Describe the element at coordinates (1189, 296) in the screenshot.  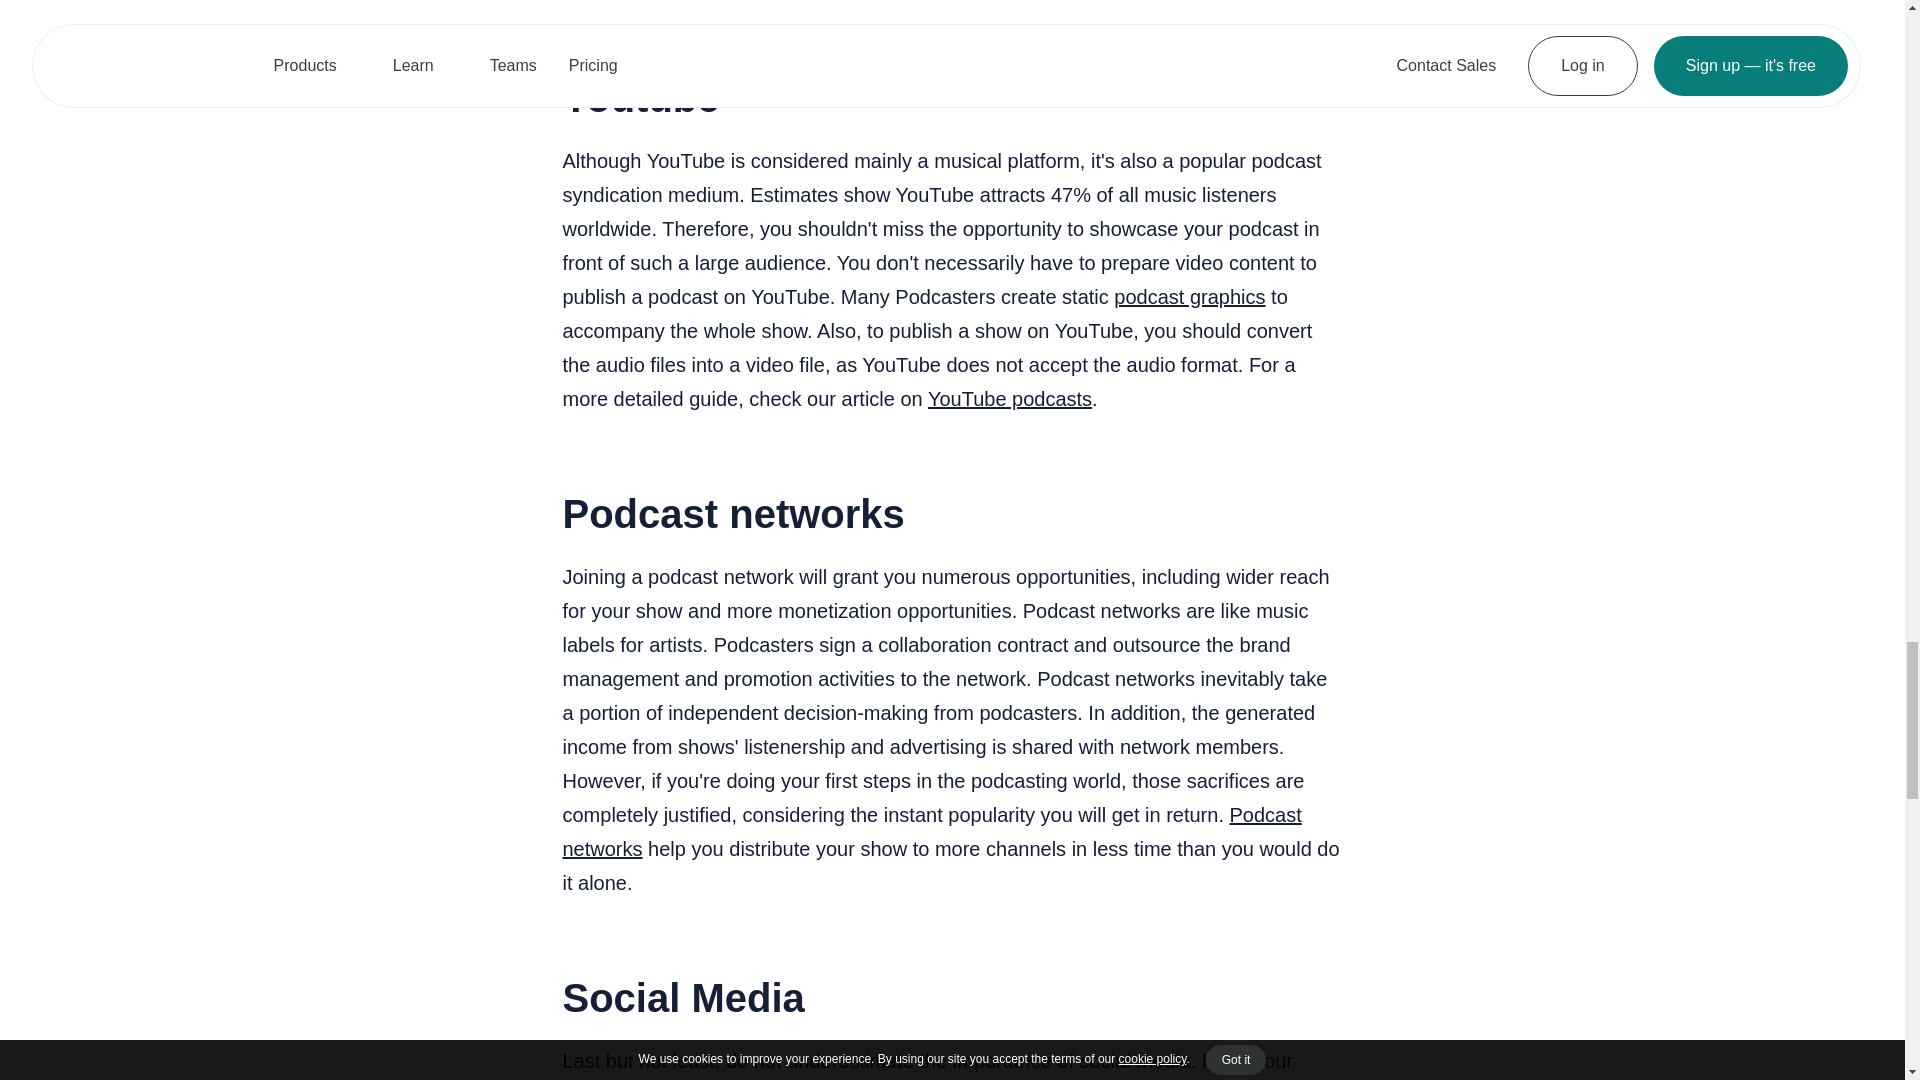
I see `podcast graphics` at that location.